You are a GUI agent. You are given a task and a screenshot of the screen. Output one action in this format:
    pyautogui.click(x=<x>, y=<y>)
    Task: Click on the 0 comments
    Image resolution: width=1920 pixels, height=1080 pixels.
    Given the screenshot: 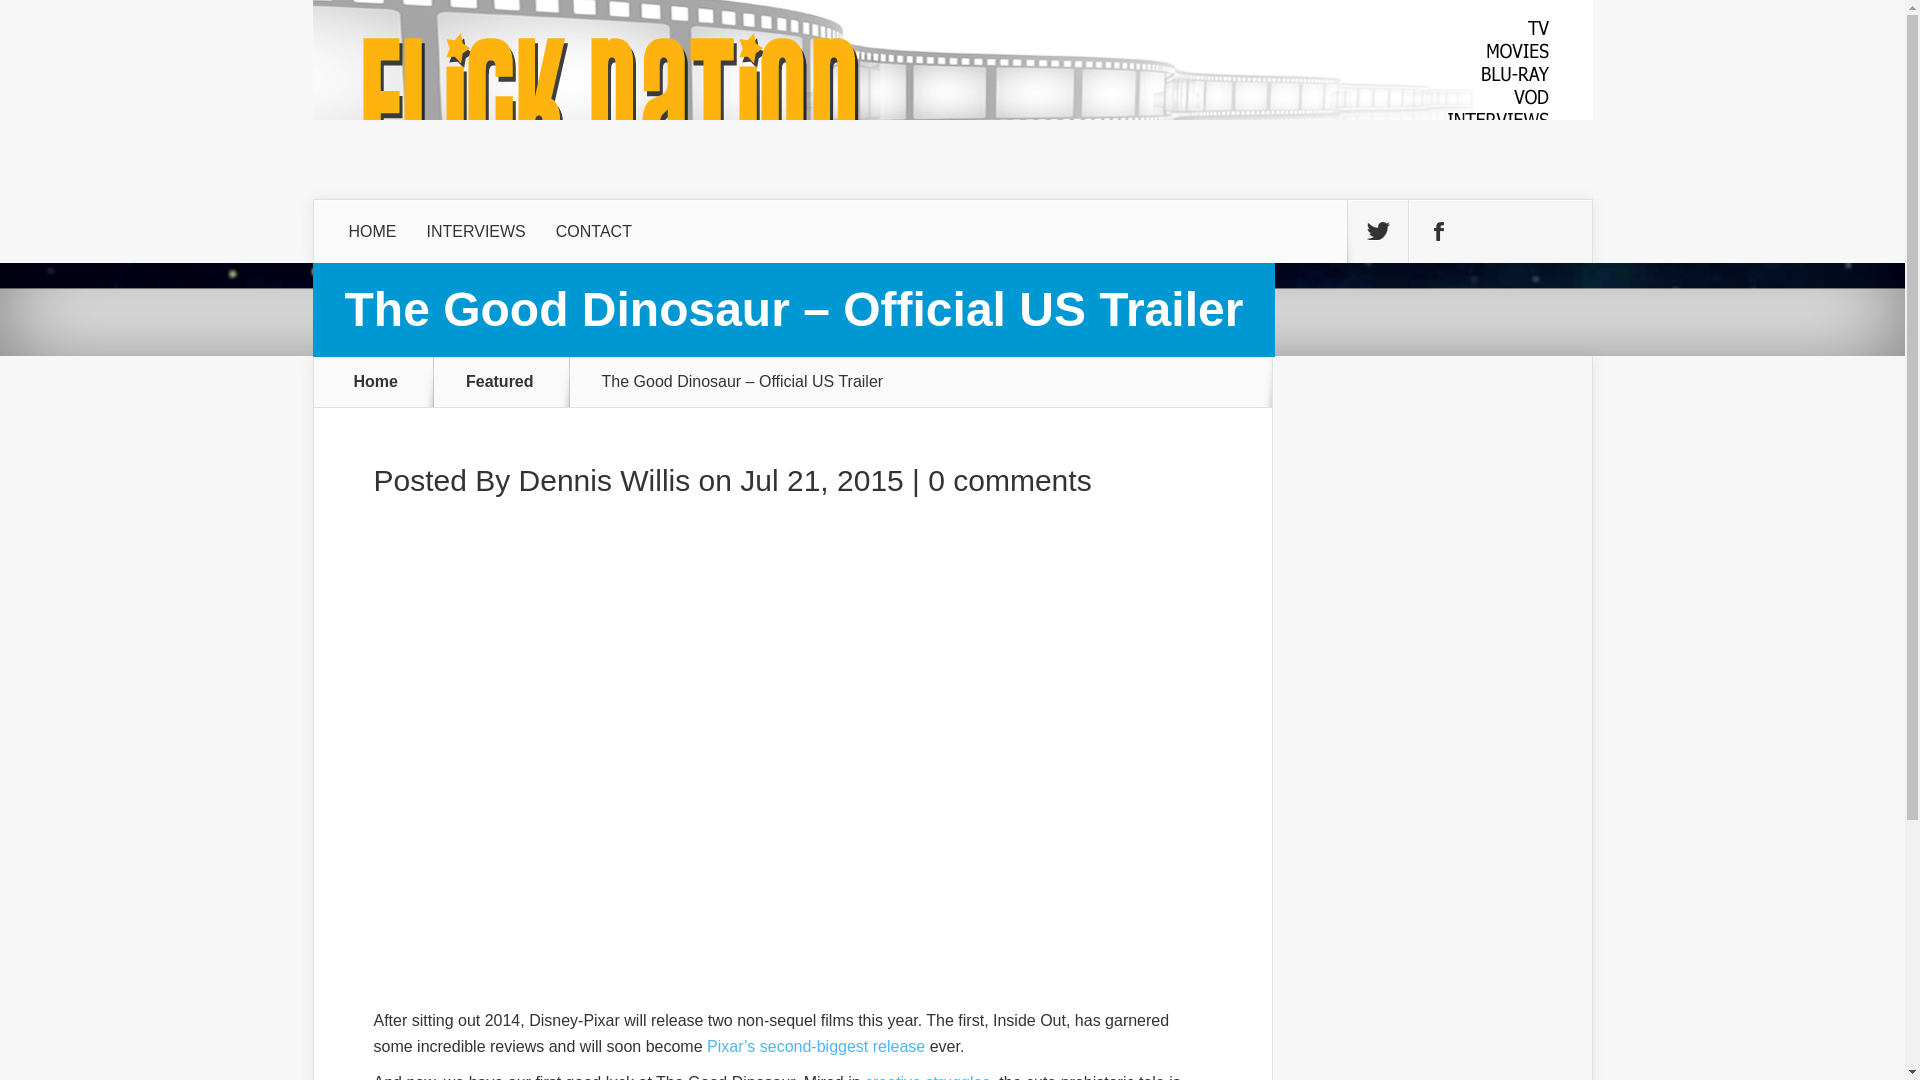 What is the action you would take?
    pyautogui.click(x=1008, y=480)
    